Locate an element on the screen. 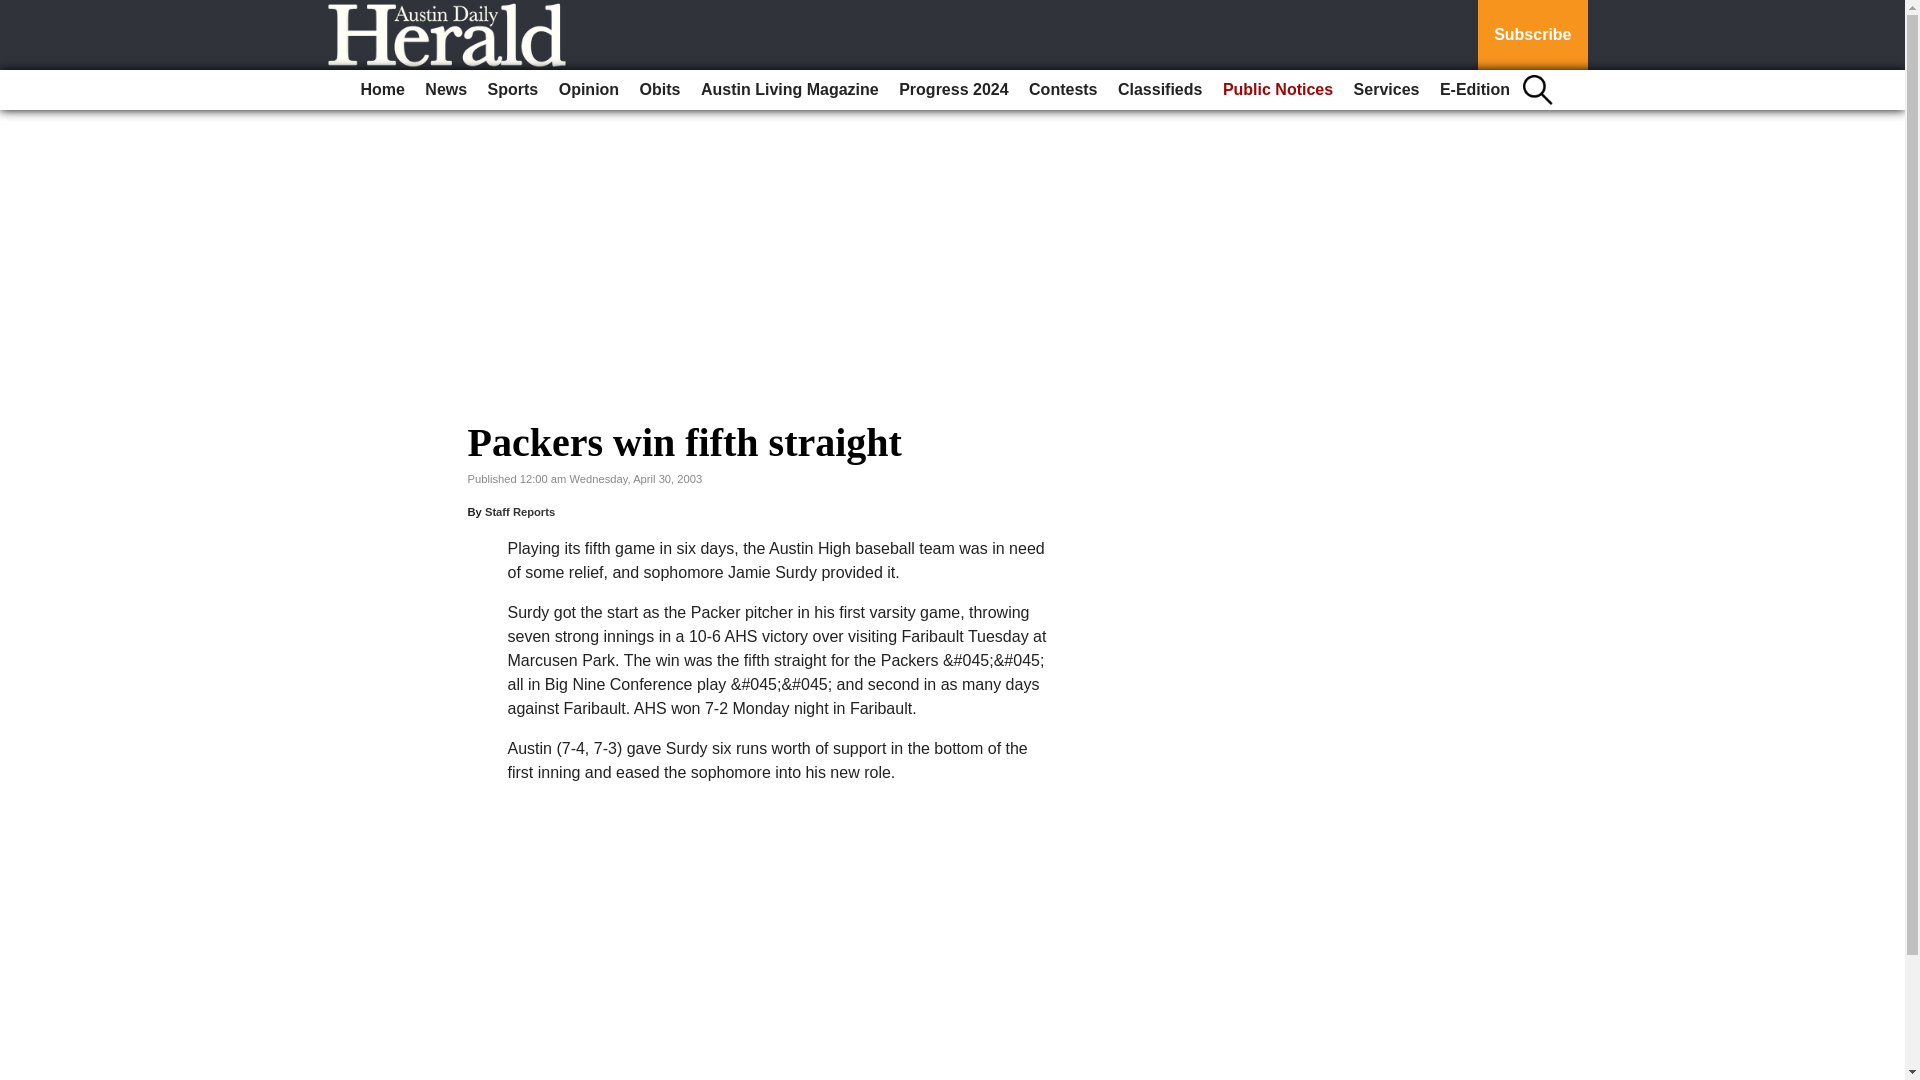 This screenshot has height=1080, width=1920. Services is located at coordinates (1386, 90).